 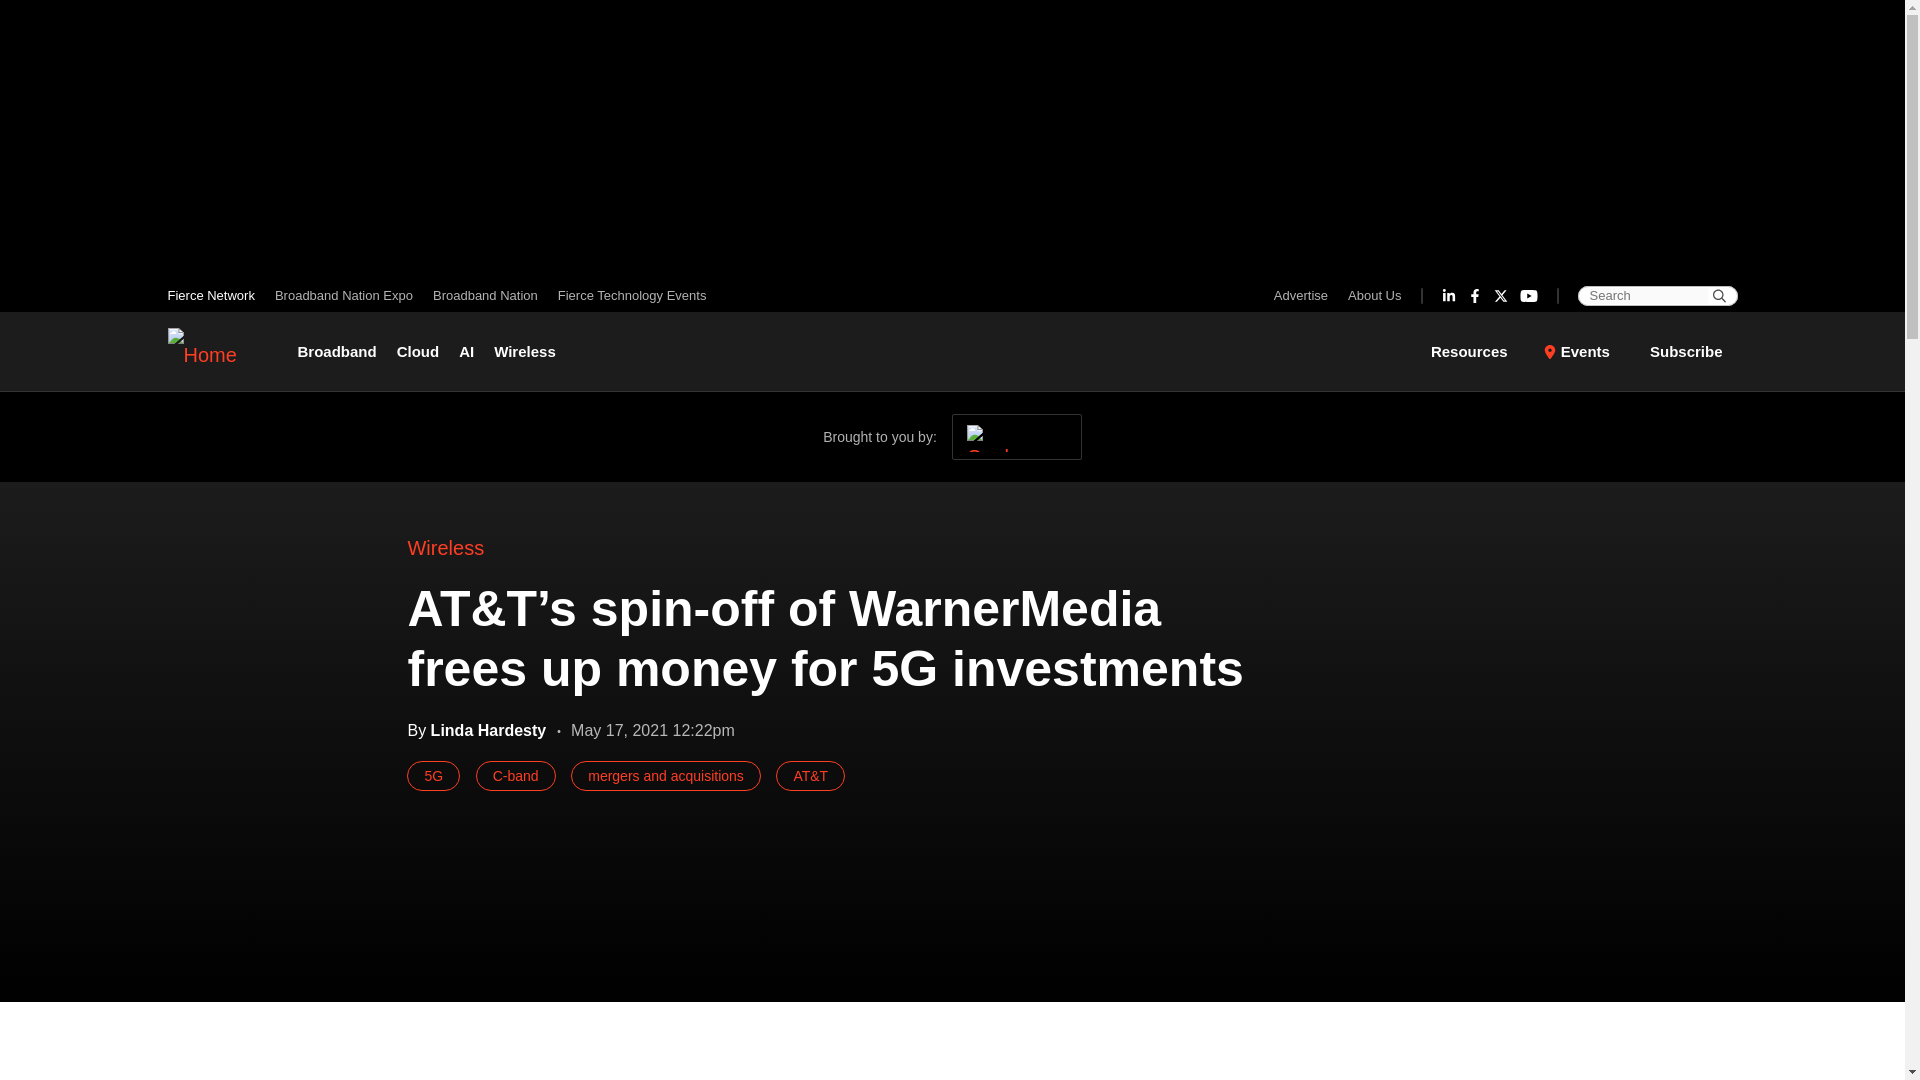 What do you see at coordinates (466, 352) in the screenshot?
I see `AI` at bounding box center [466, 352].